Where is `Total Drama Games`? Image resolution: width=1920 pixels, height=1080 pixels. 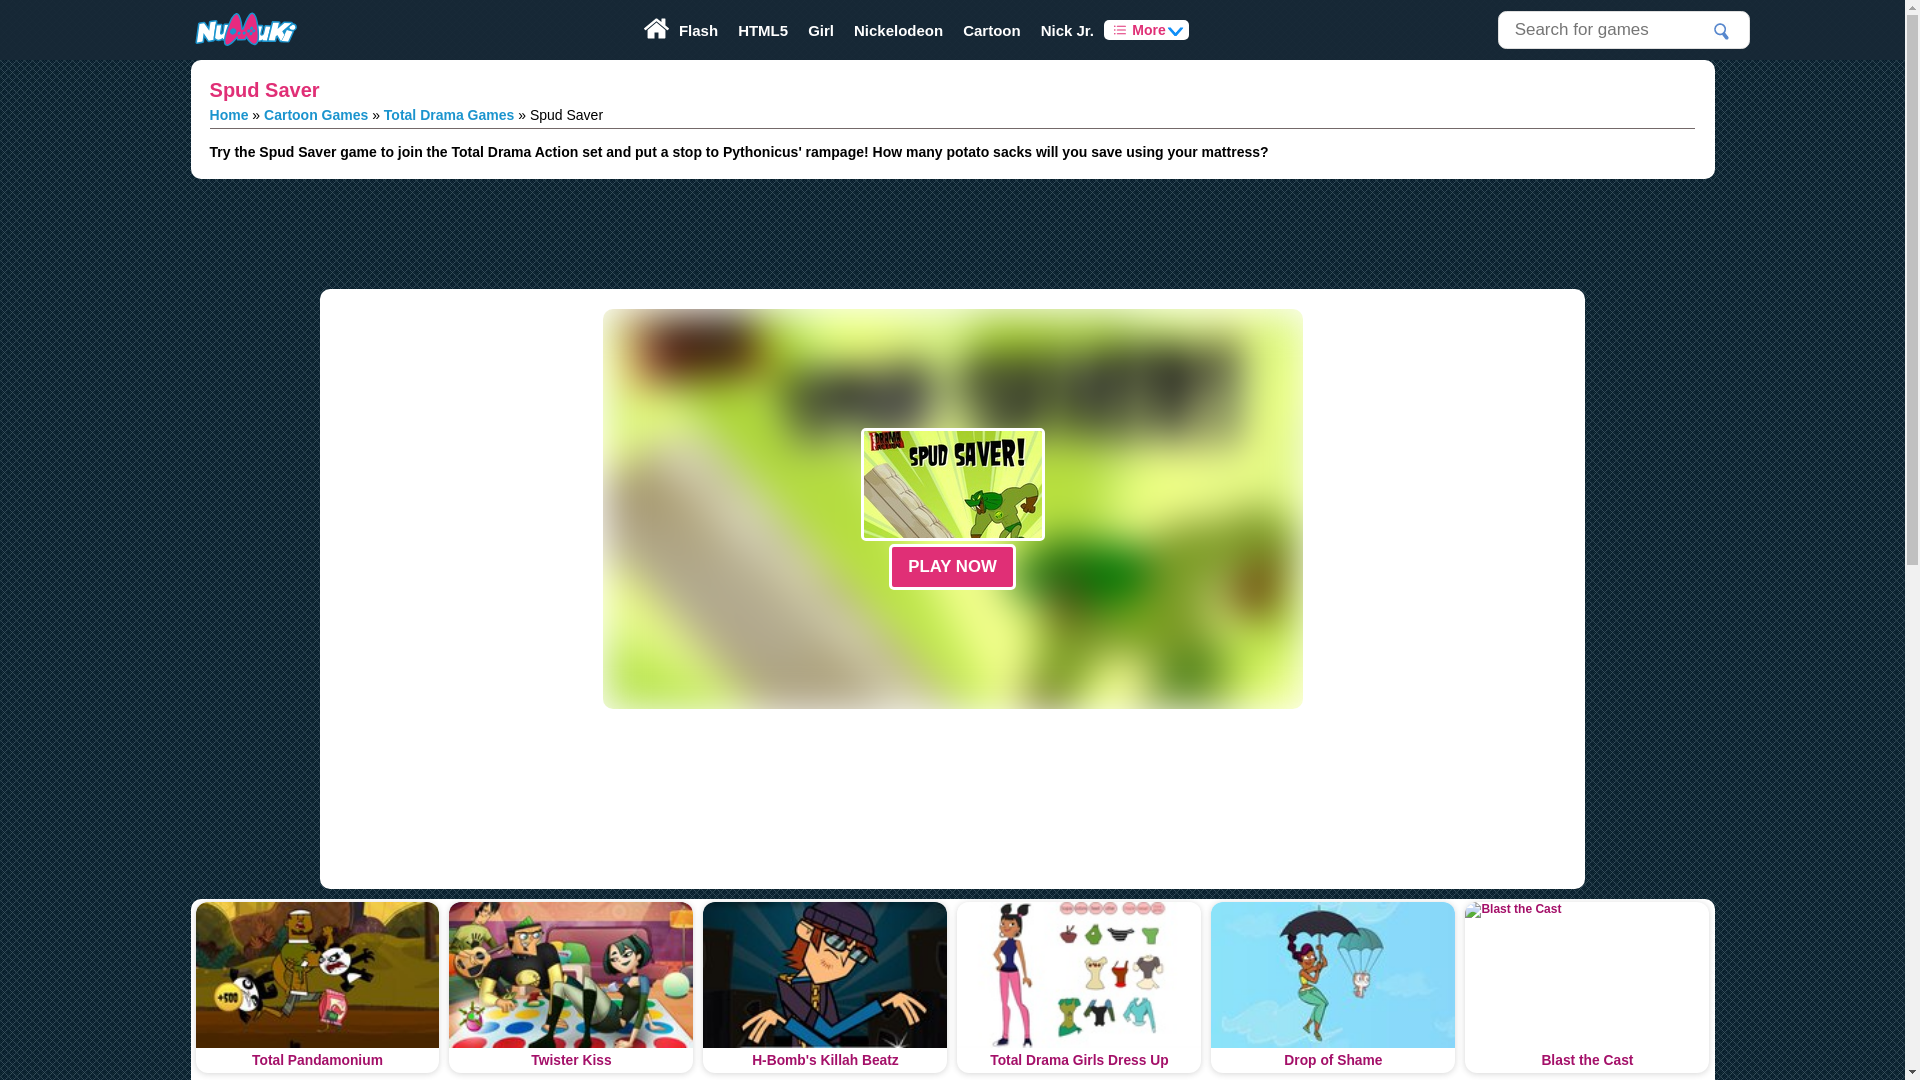
Total Drama Games is located at coordinates (449, 114).